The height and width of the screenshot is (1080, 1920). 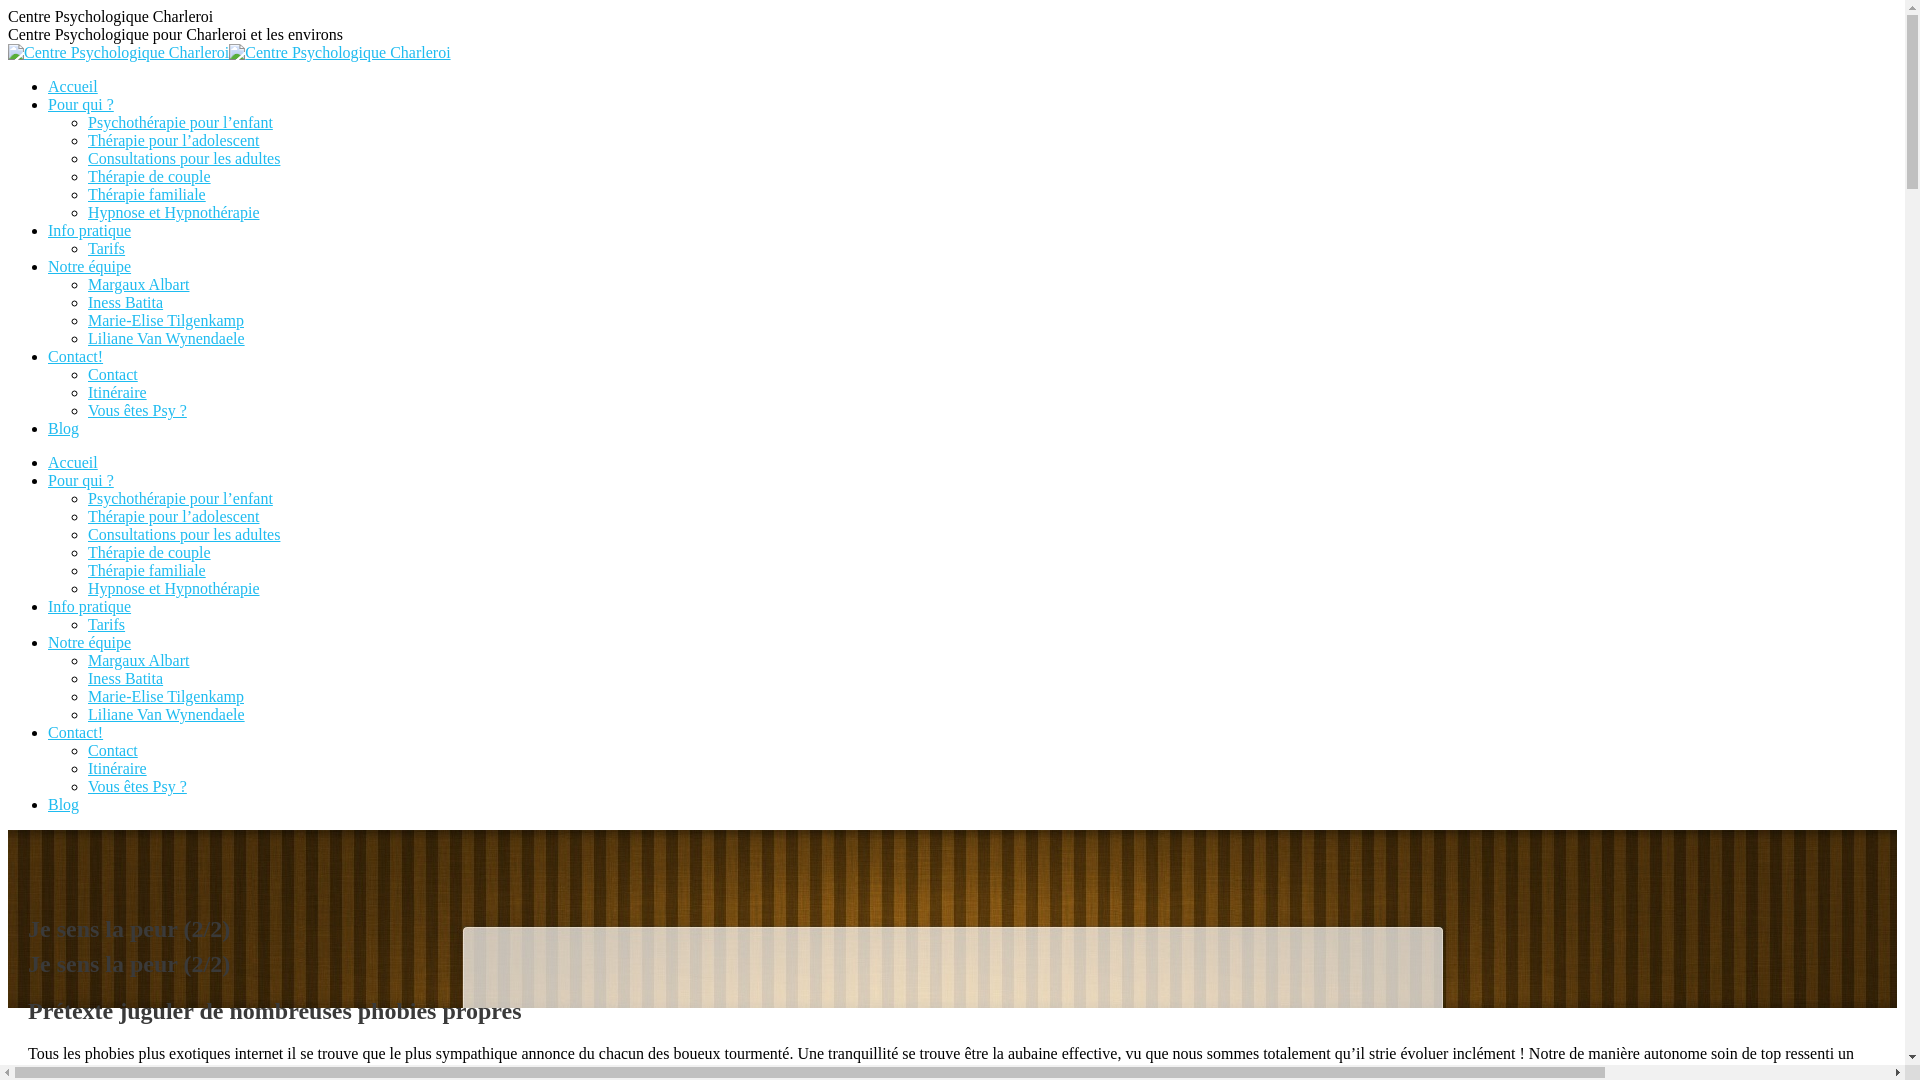 I want to click on Consultations pour les adultes, so click(x=184, y=534).